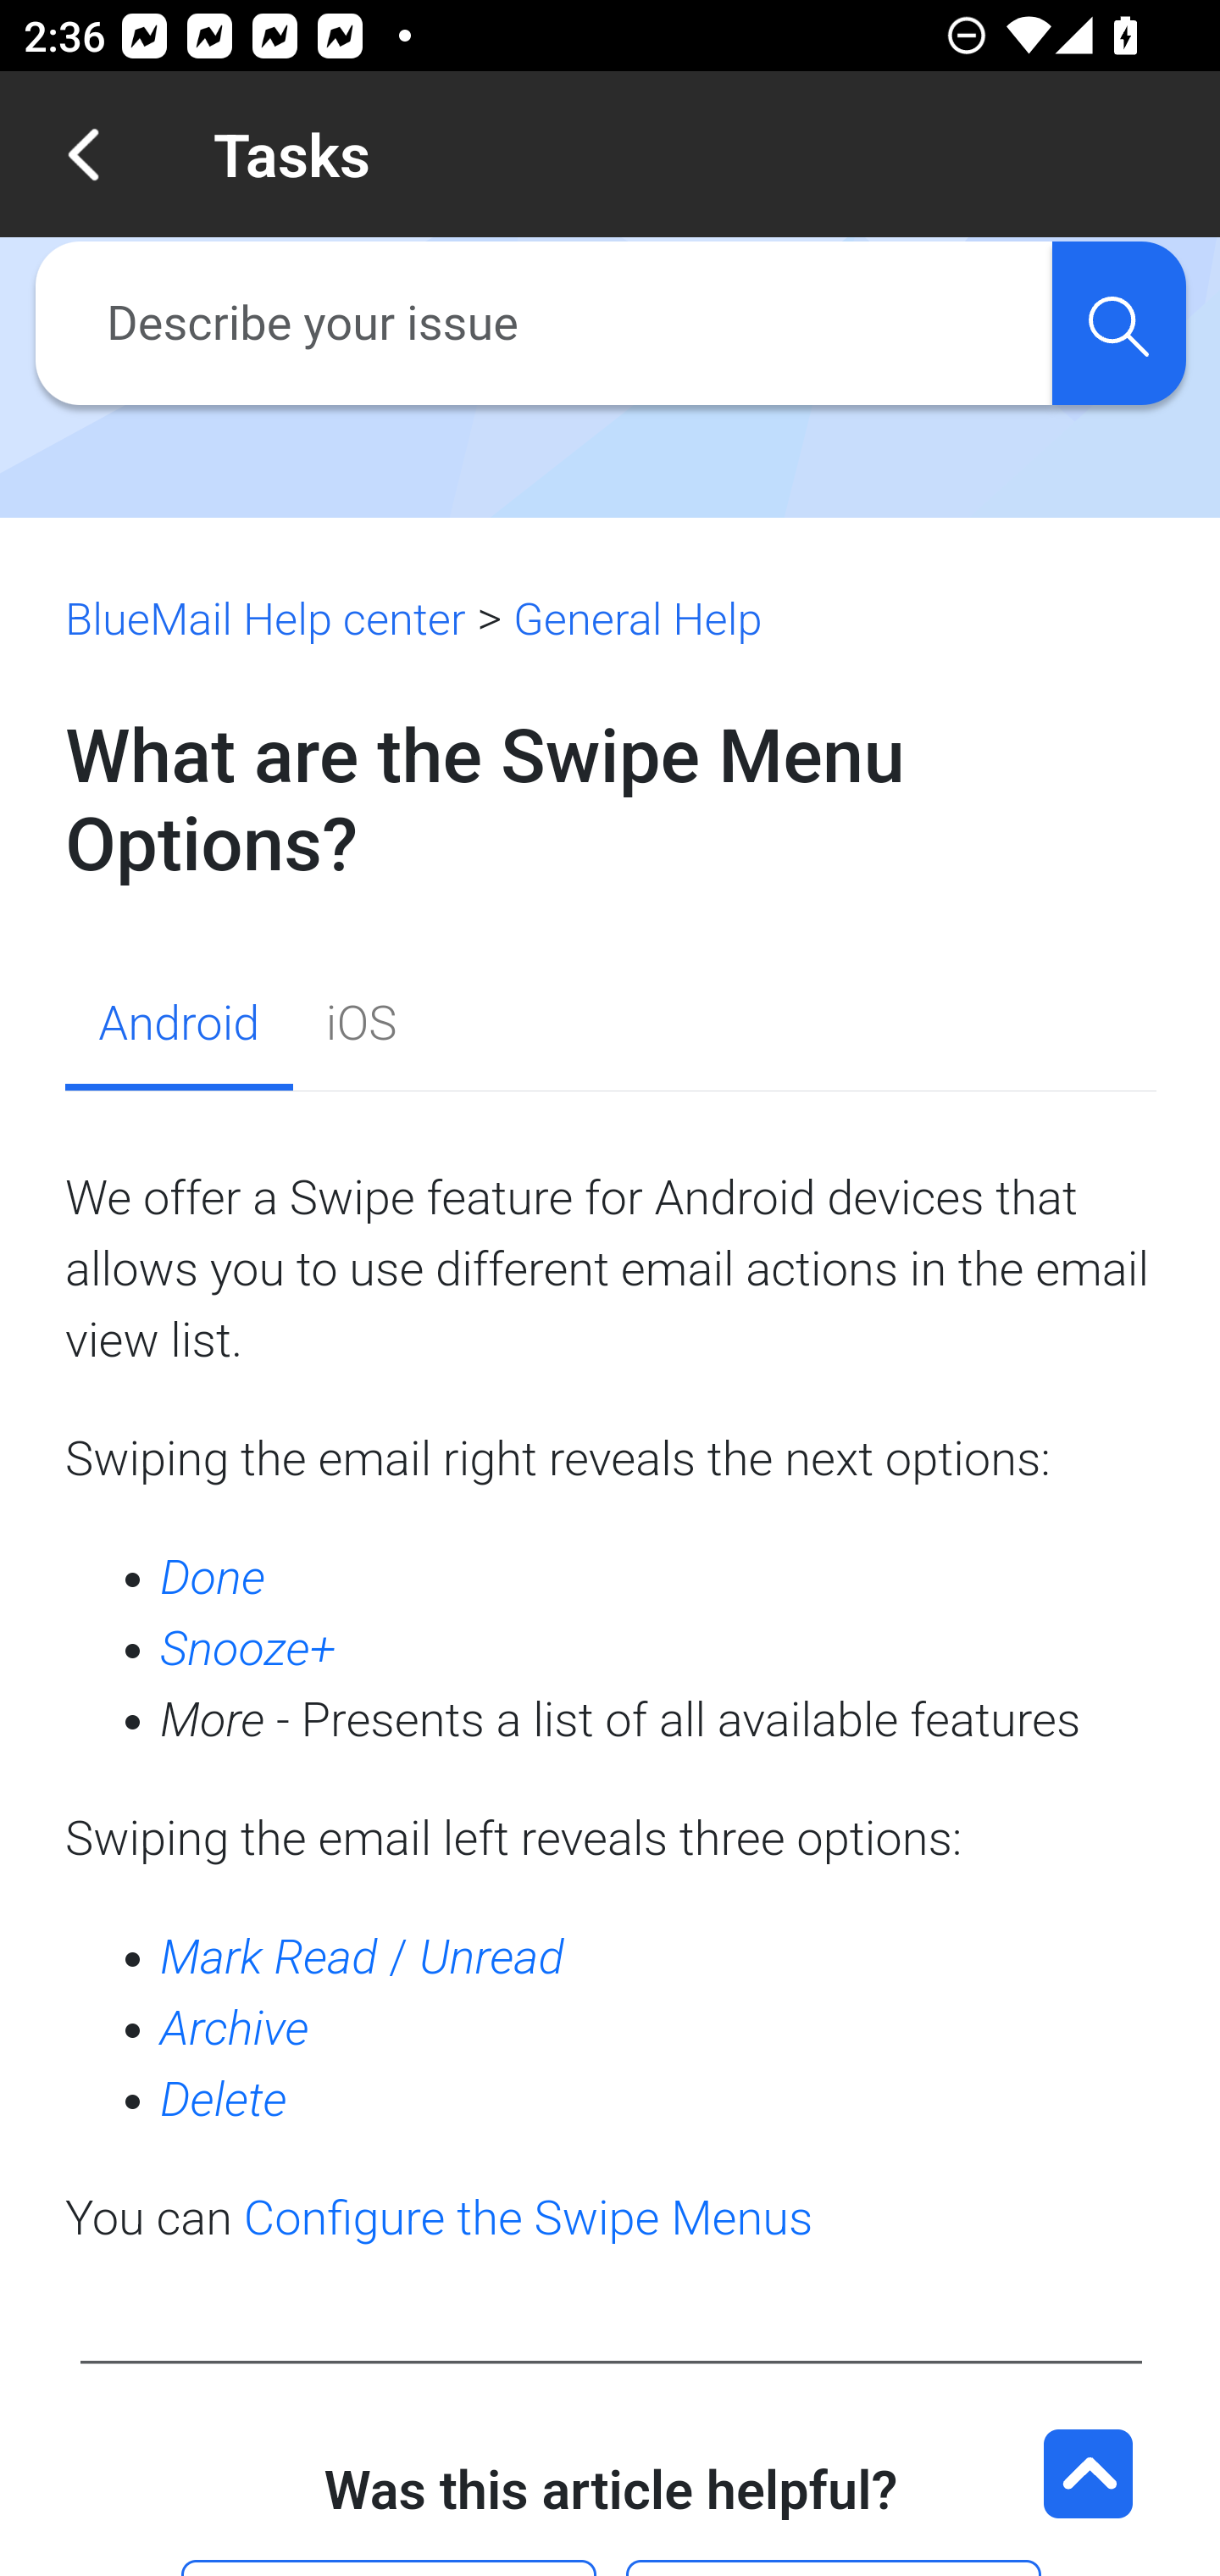 This screenshot has height=2576, width=1220. Describe the element at coordinates (178, 1029) in the screenshot. I see `Android` at that location.